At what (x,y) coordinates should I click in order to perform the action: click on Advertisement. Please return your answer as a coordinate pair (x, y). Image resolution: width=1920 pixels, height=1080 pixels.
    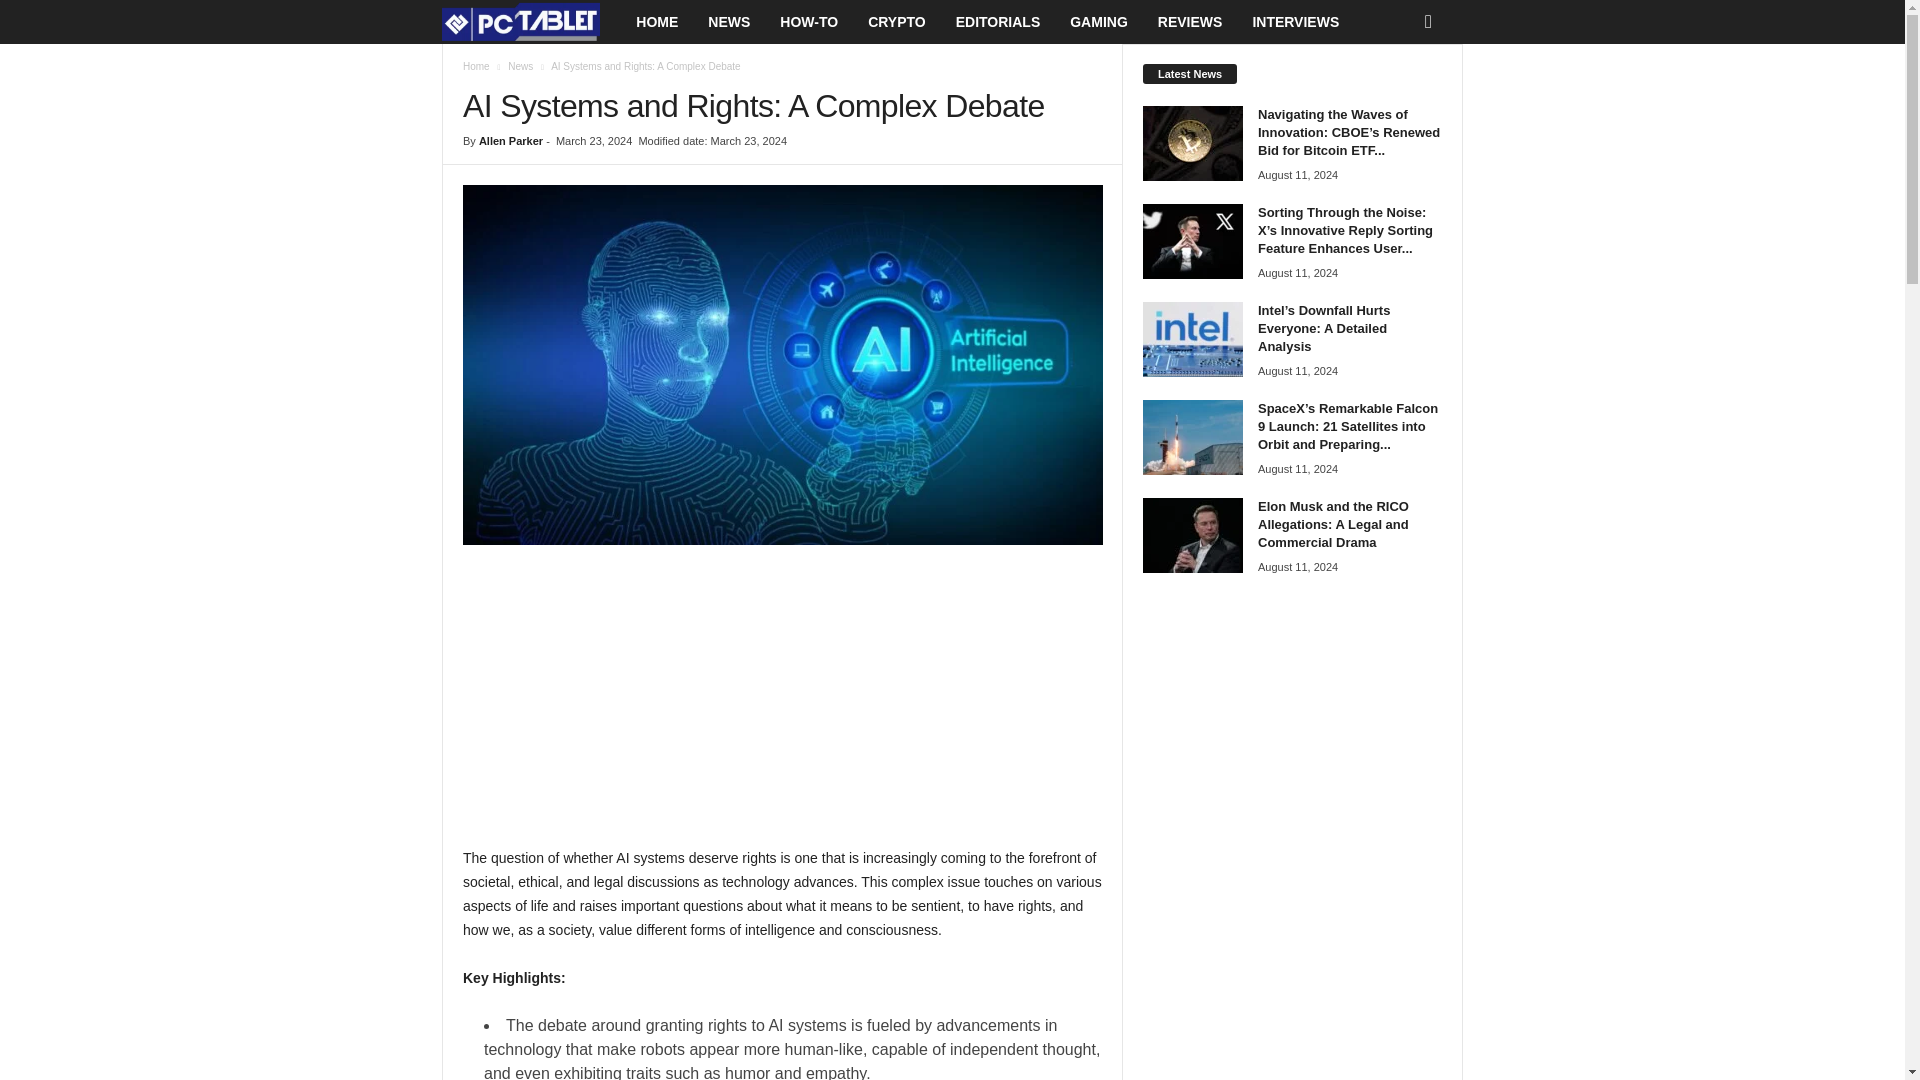
    Looking at the image, I should click on (782, 705).